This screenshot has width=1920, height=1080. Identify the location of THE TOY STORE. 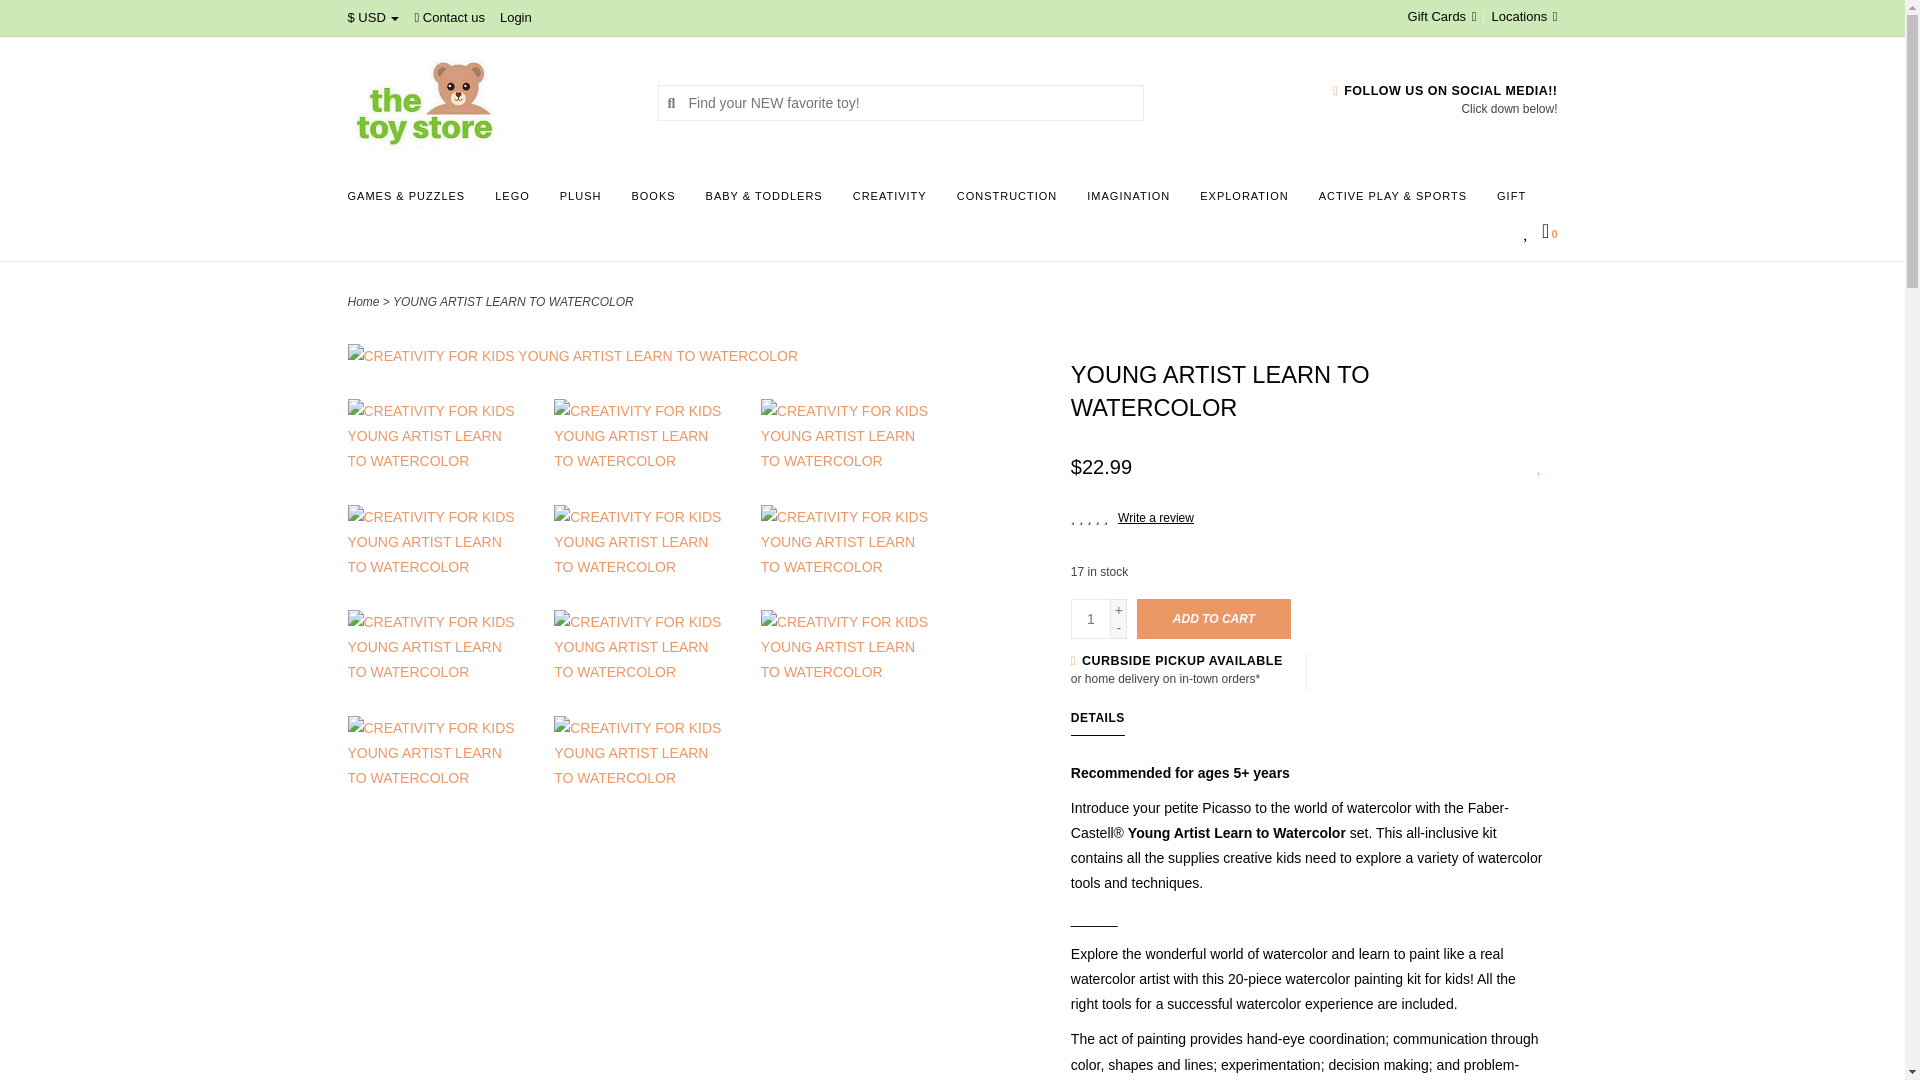
(487, 102).